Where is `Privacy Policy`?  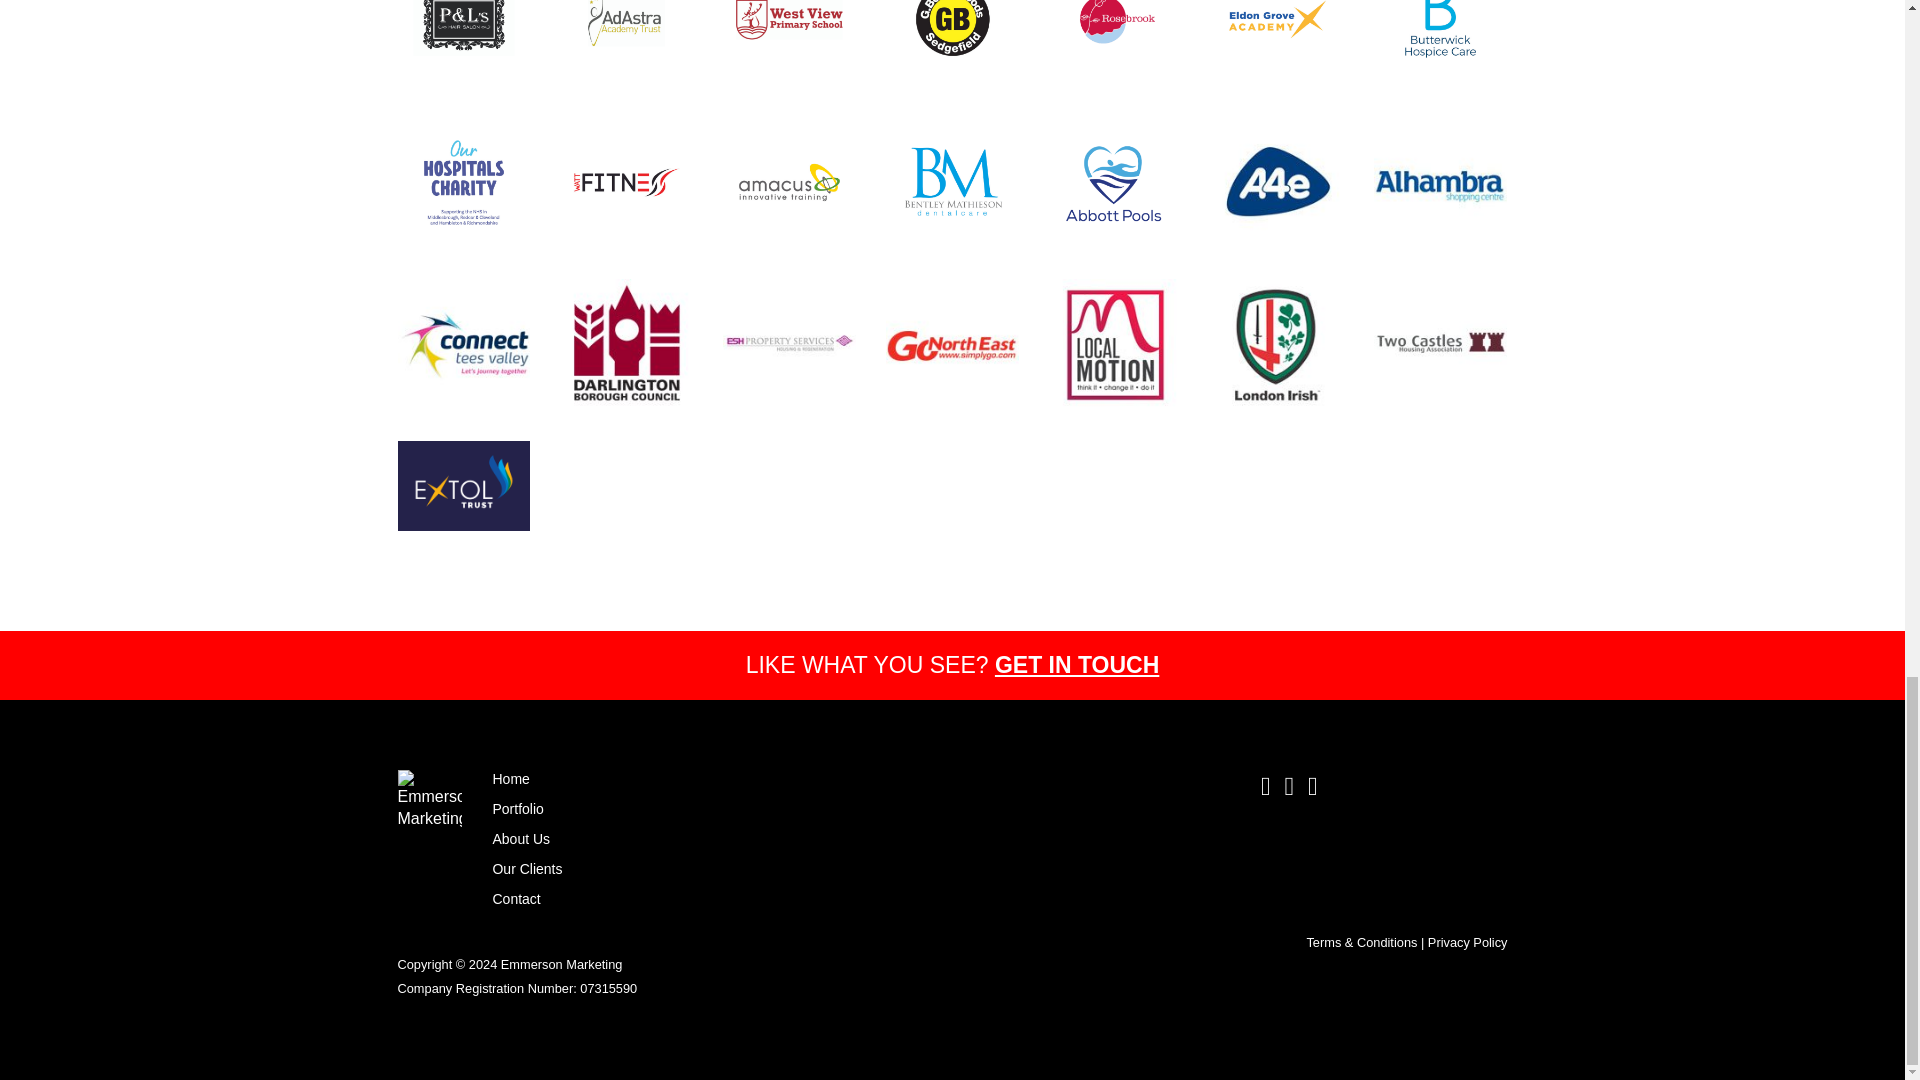 Privacy Policy is located at coordinates (1468, 942).